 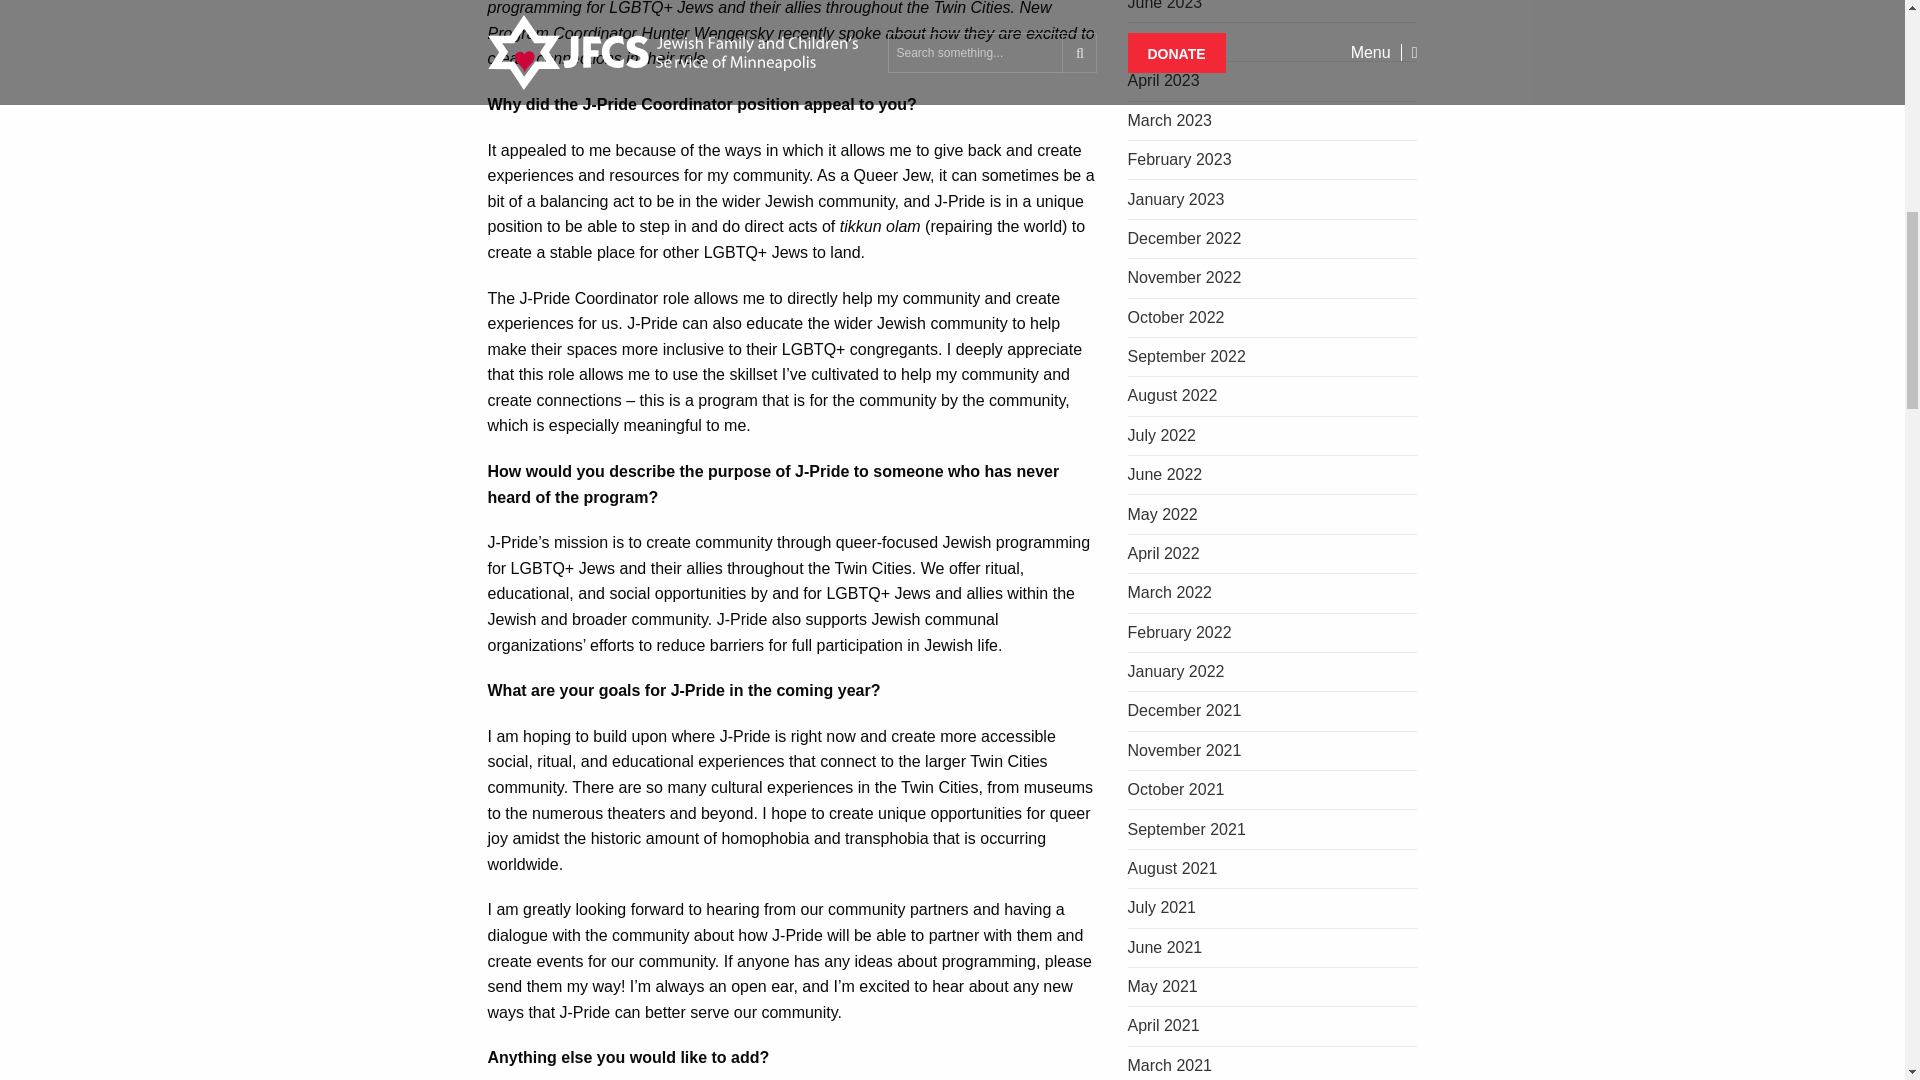 I want to click on June 2023, so click(x=1273, y=11).